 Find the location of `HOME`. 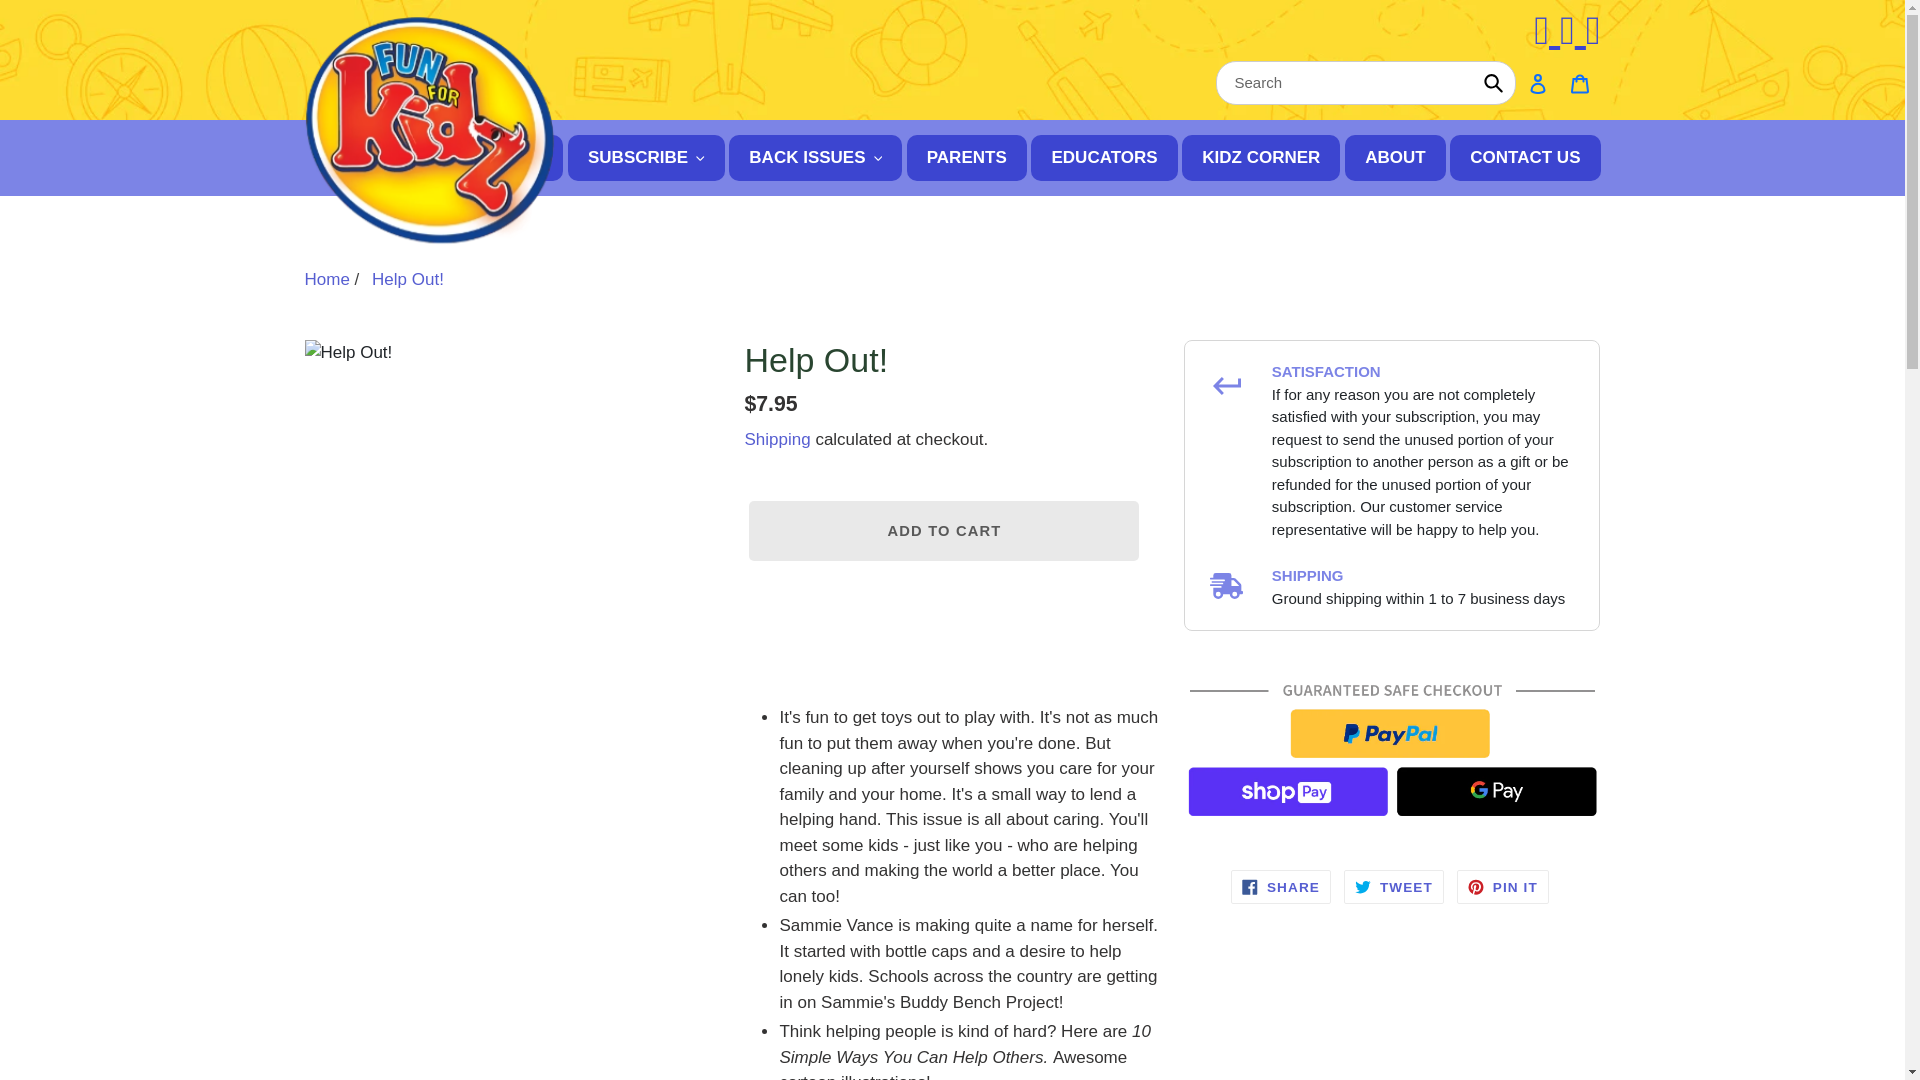

HOME is located at coordinates (517, 158).